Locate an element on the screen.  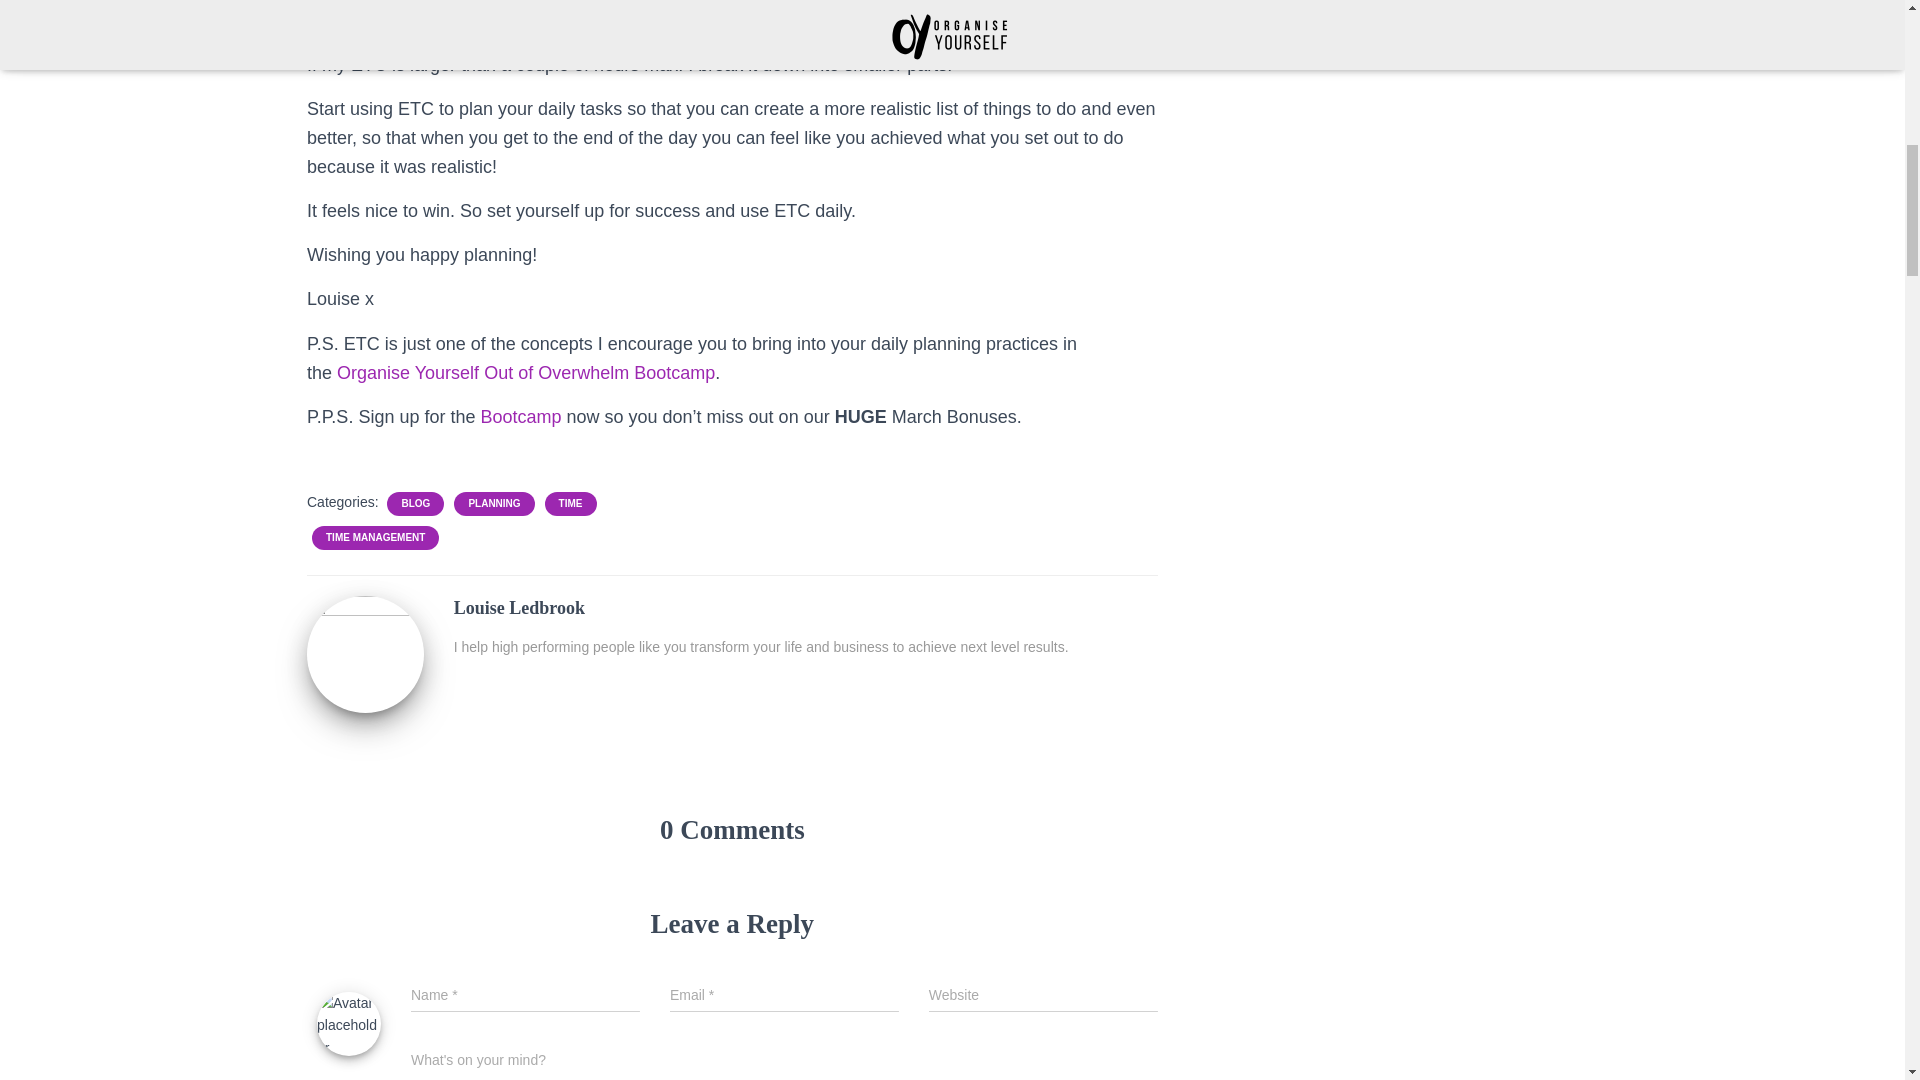
BLOG is located at coordinates (416, 503).